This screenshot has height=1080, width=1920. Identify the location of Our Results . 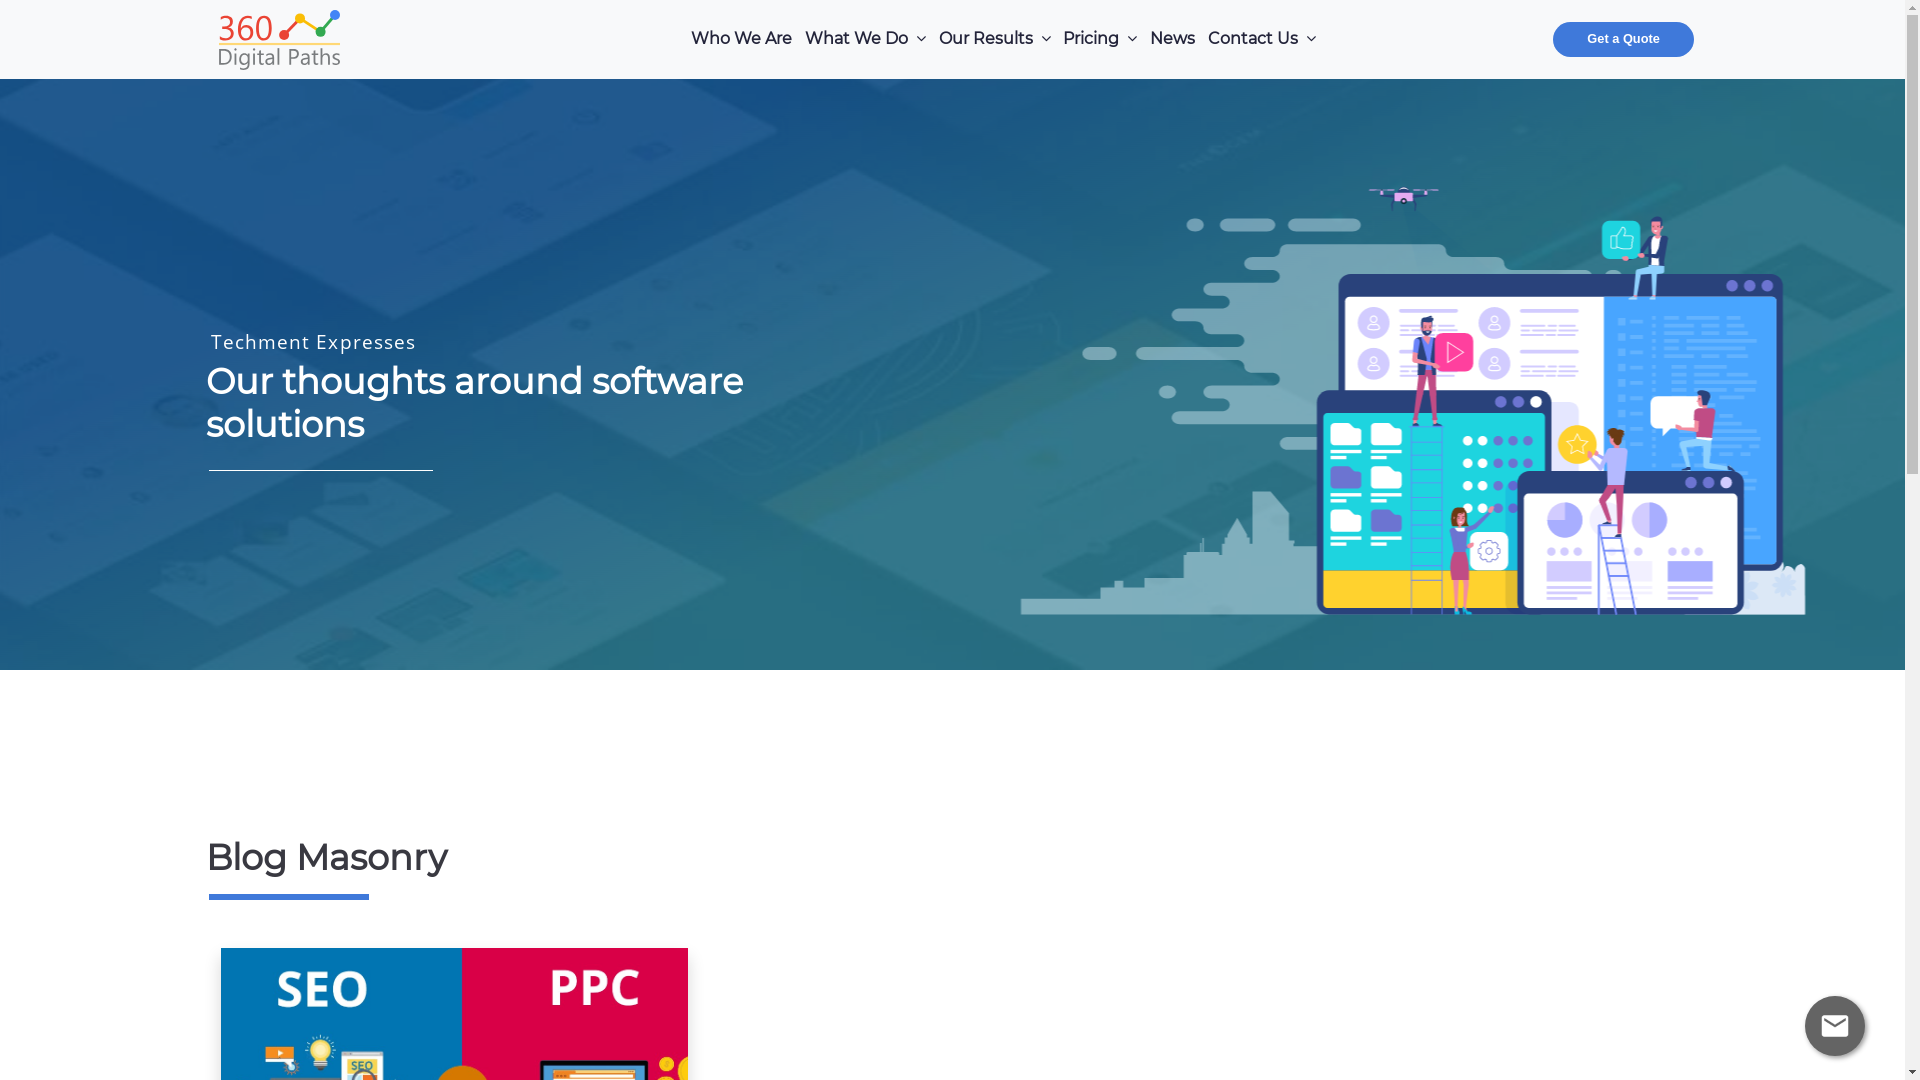
(994, 40).